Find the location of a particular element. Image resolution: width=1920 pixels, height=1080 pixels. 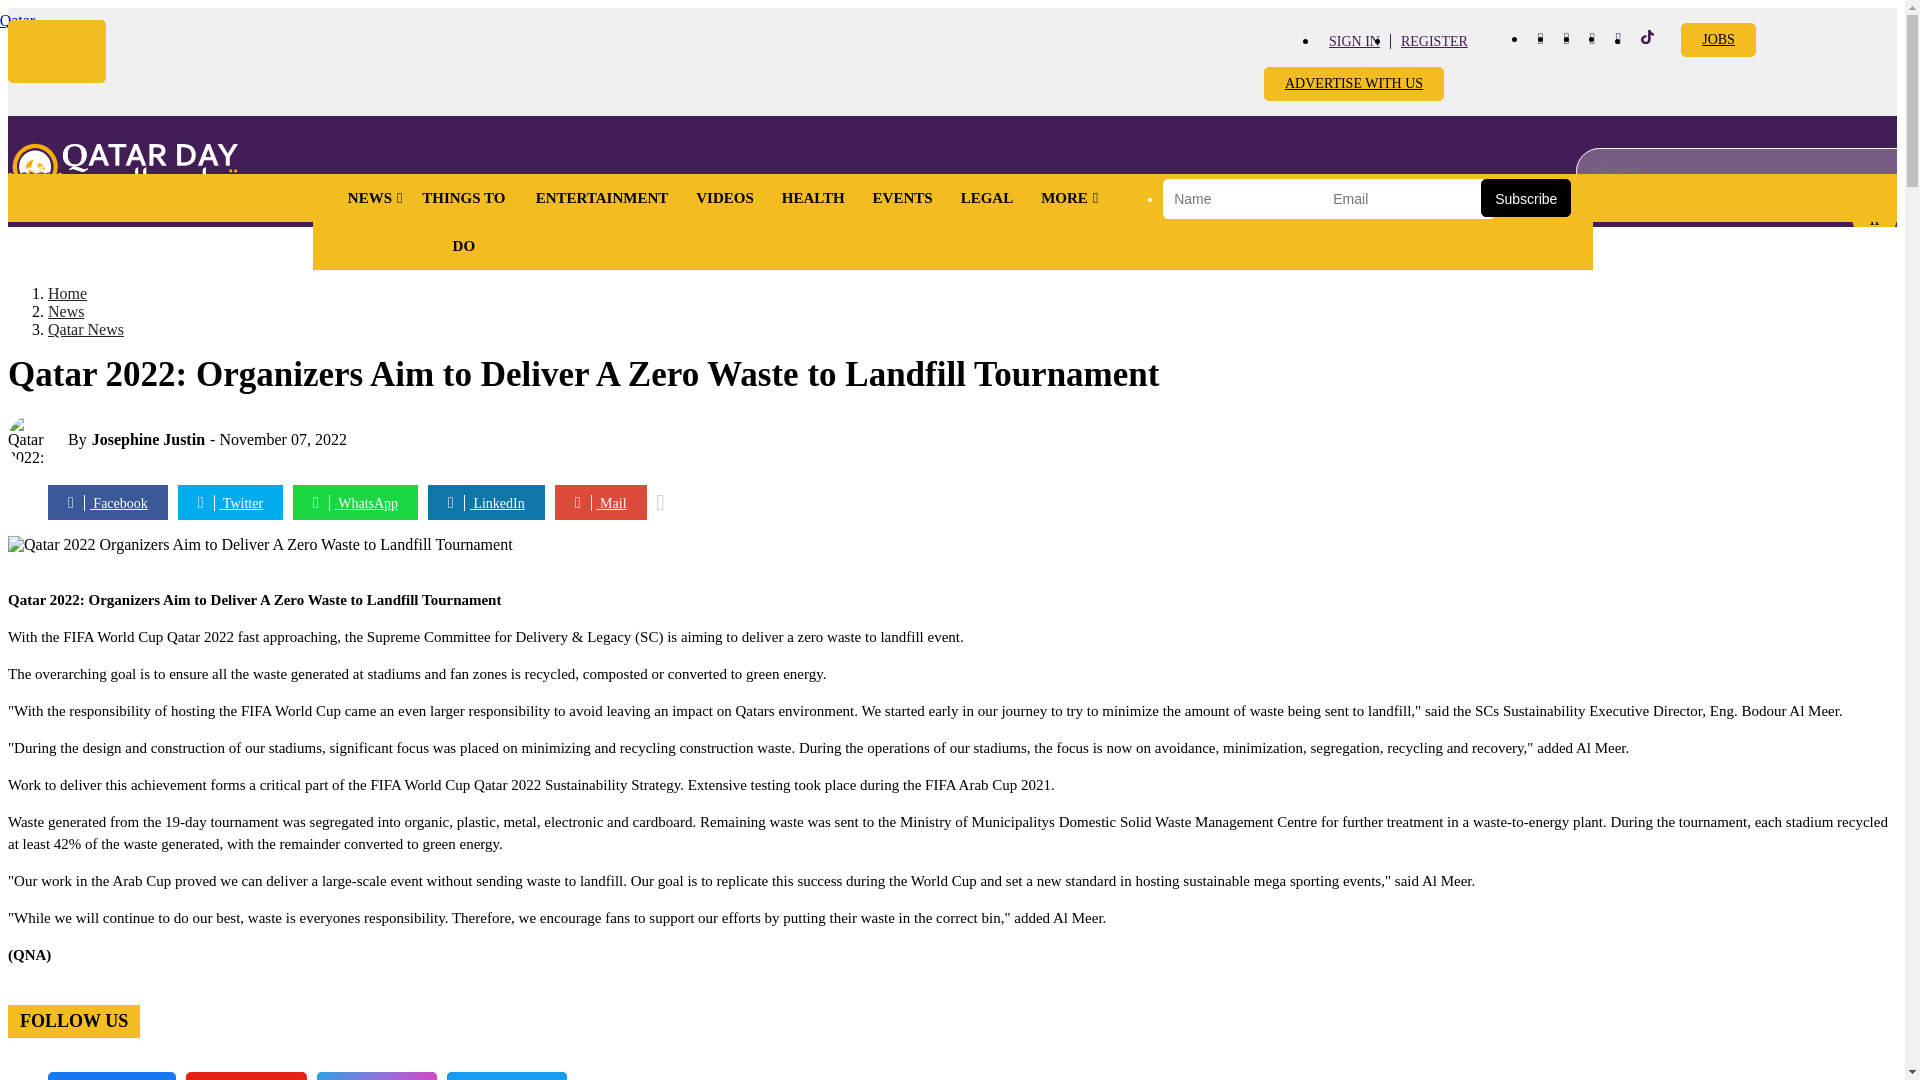

VIDEOS is located at coordinates (724, 198).